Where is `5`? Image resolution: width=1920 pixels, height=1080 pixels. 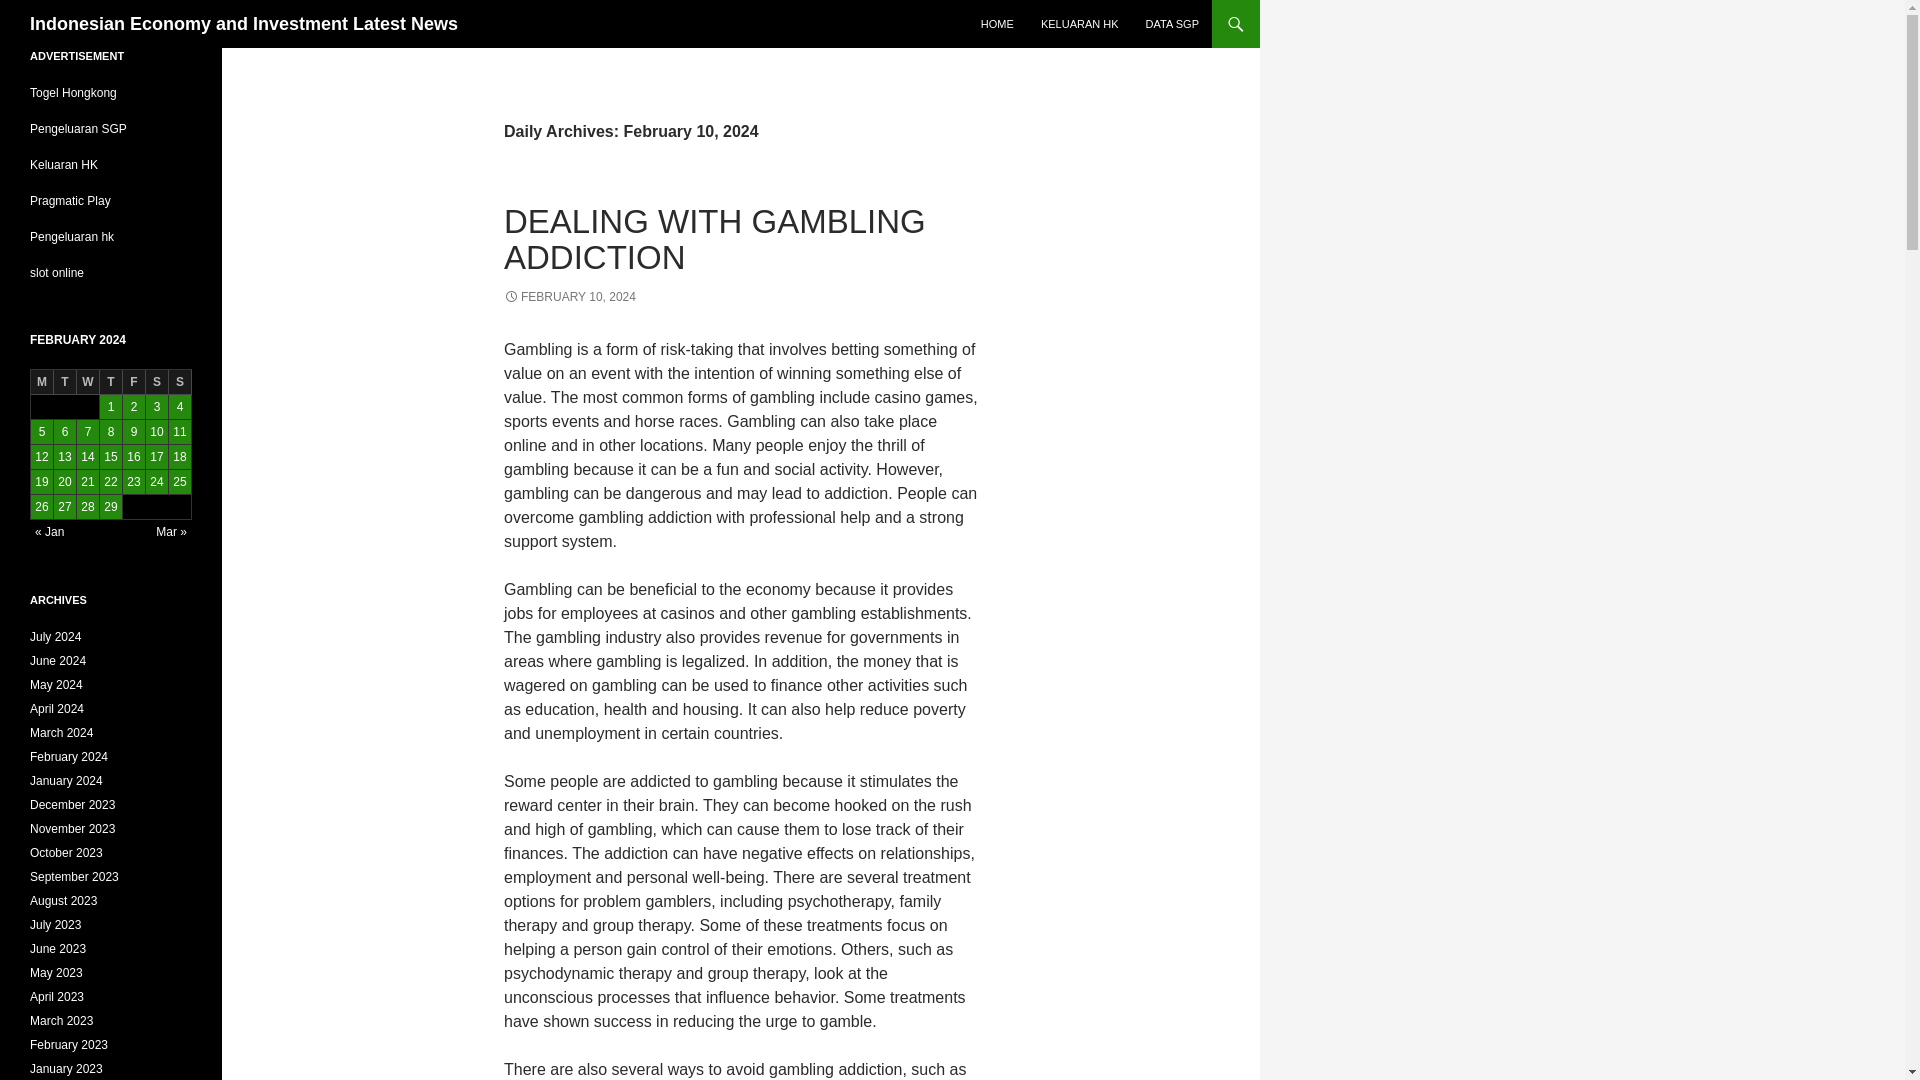 5 is located at coordinates (42, 432).